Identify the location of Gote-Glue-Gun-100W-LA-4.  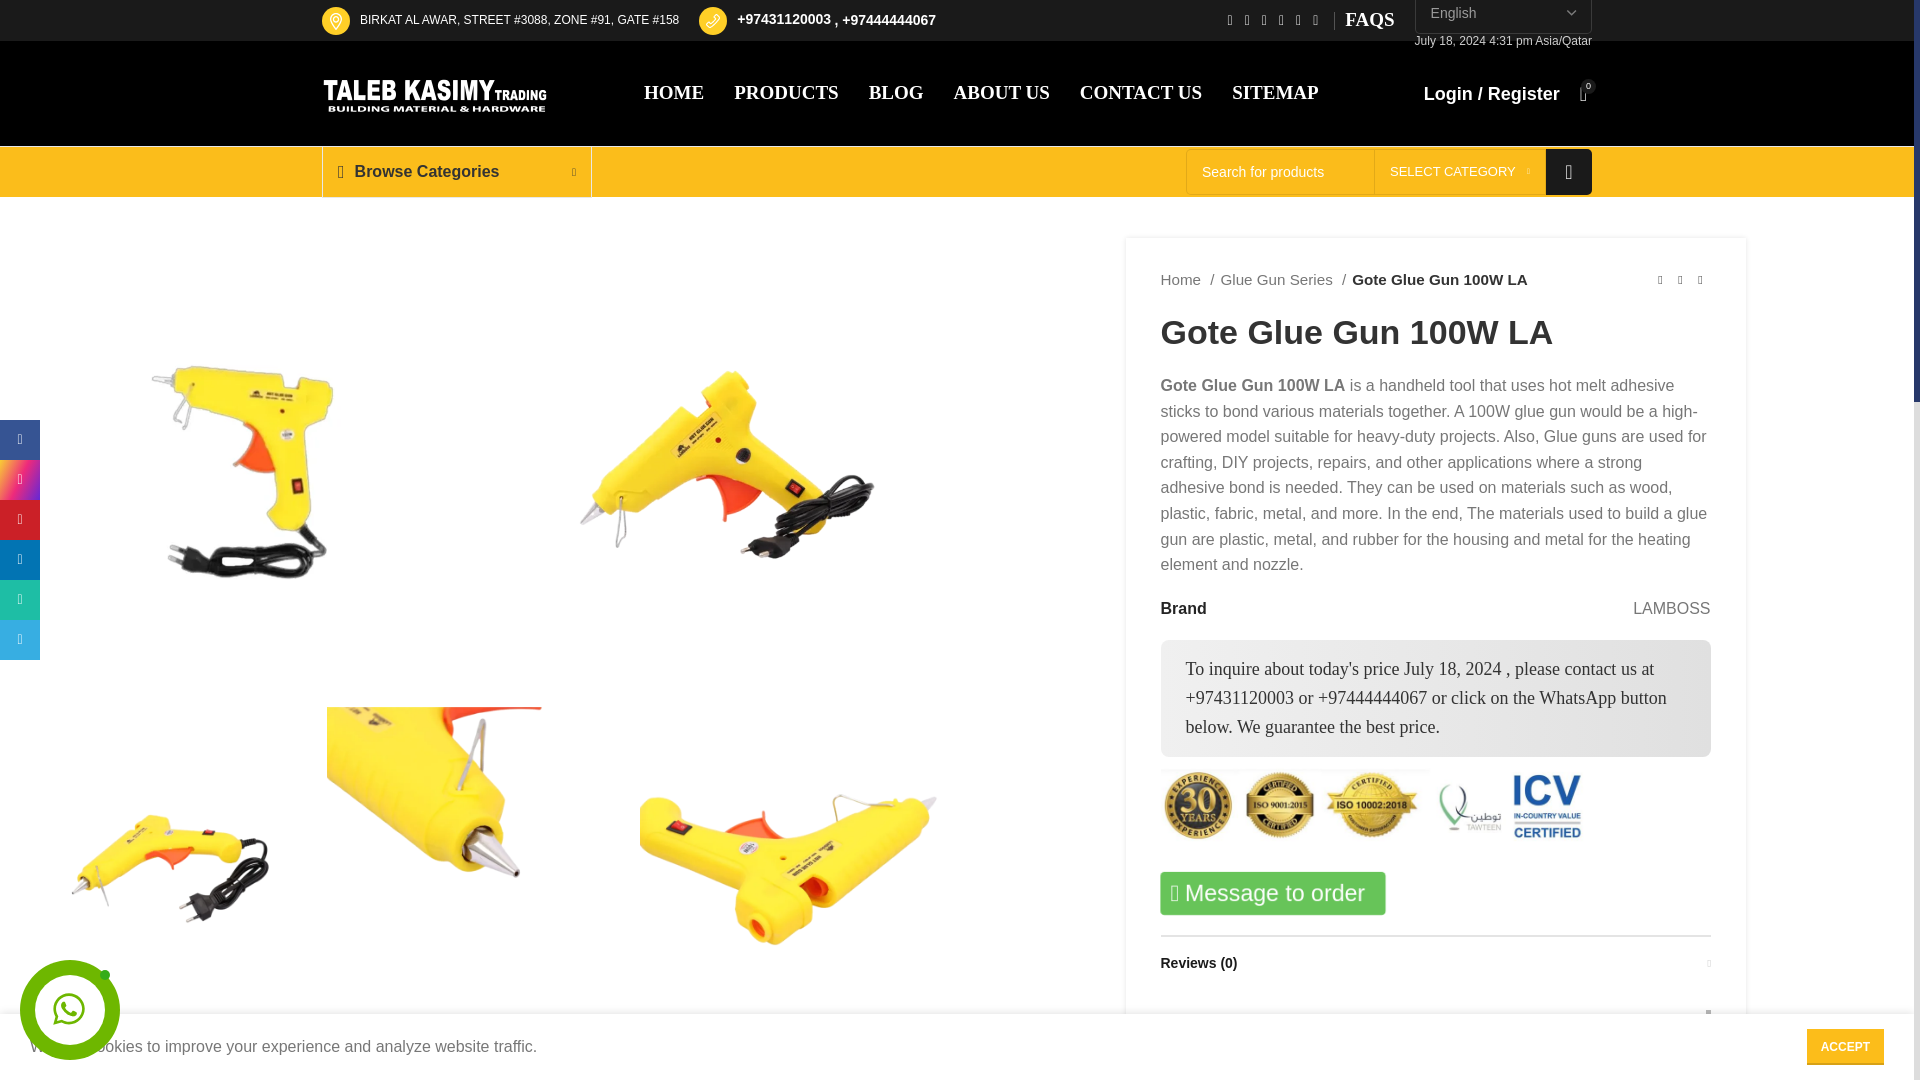
(166, 856).